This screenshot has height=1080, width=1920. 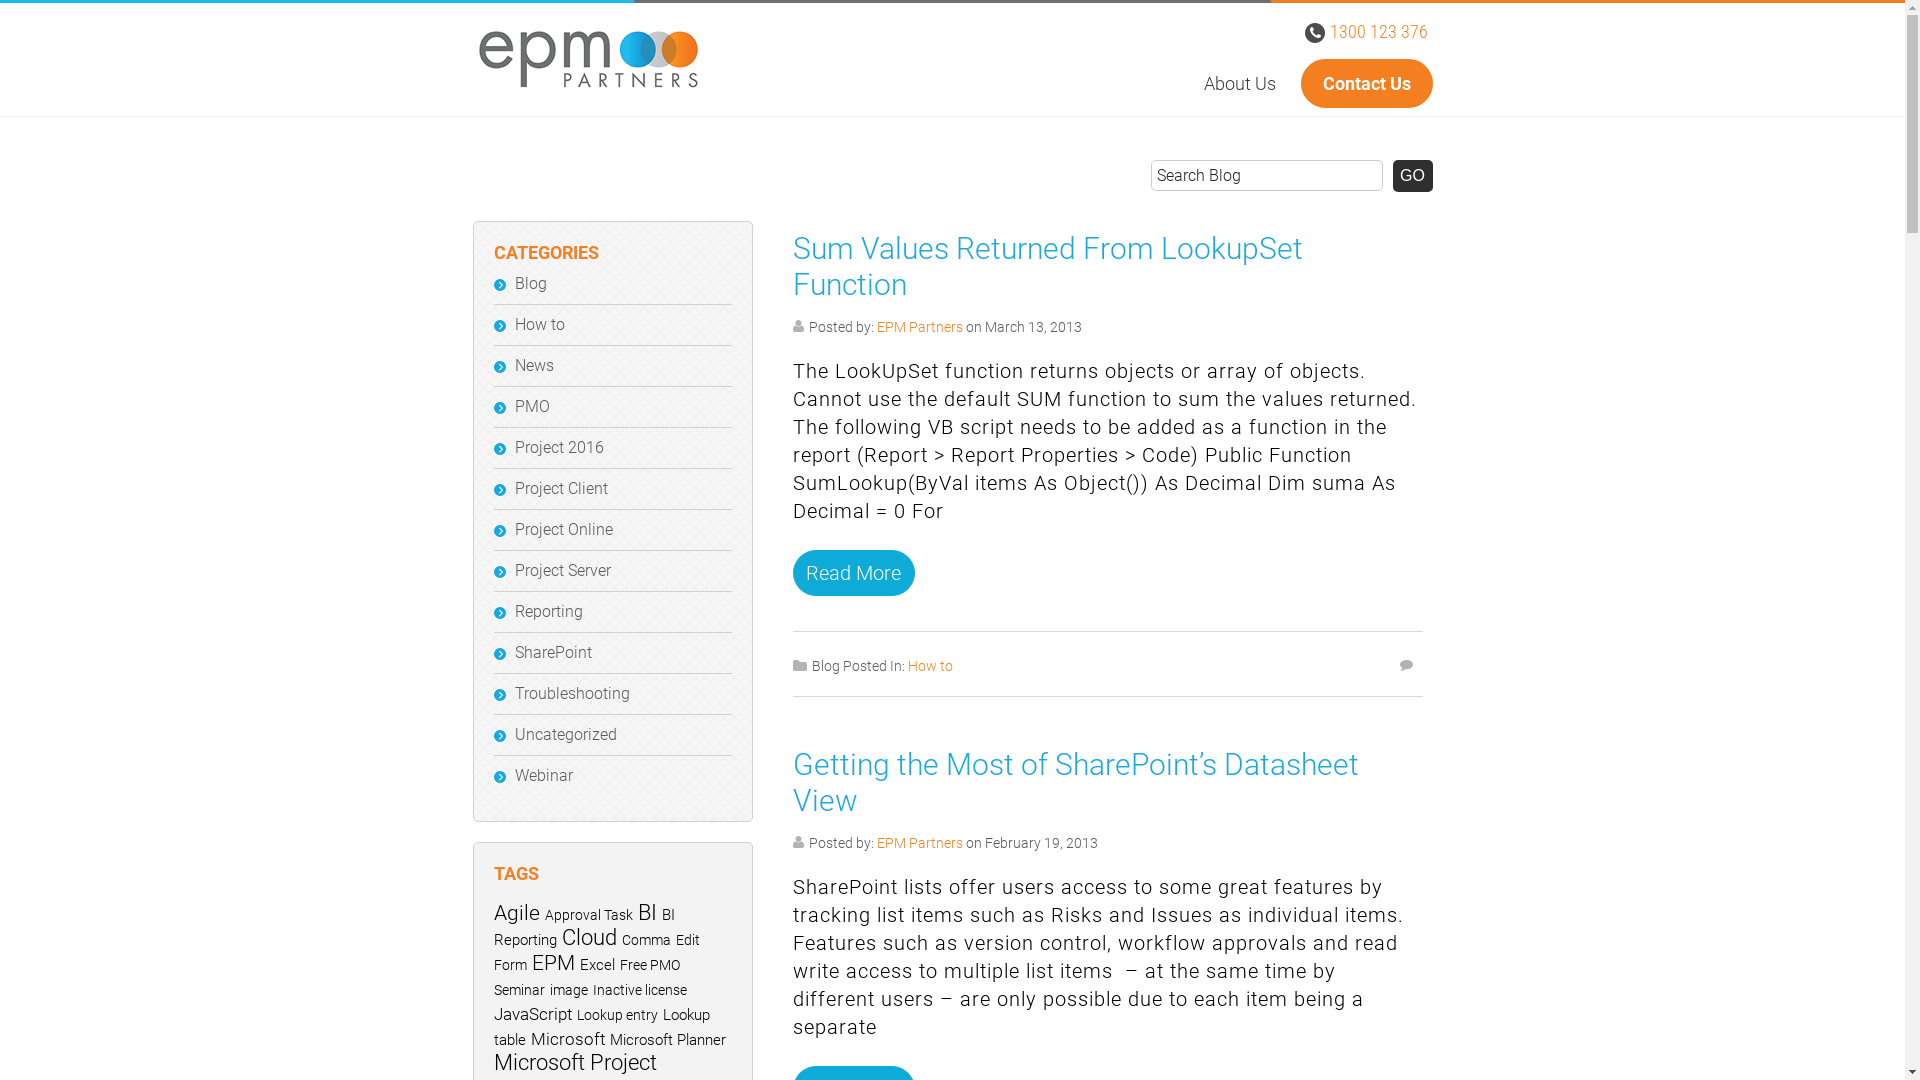 I want to click on Sum Values Returned From LookupSet Function, so click(x=1047, y=266).